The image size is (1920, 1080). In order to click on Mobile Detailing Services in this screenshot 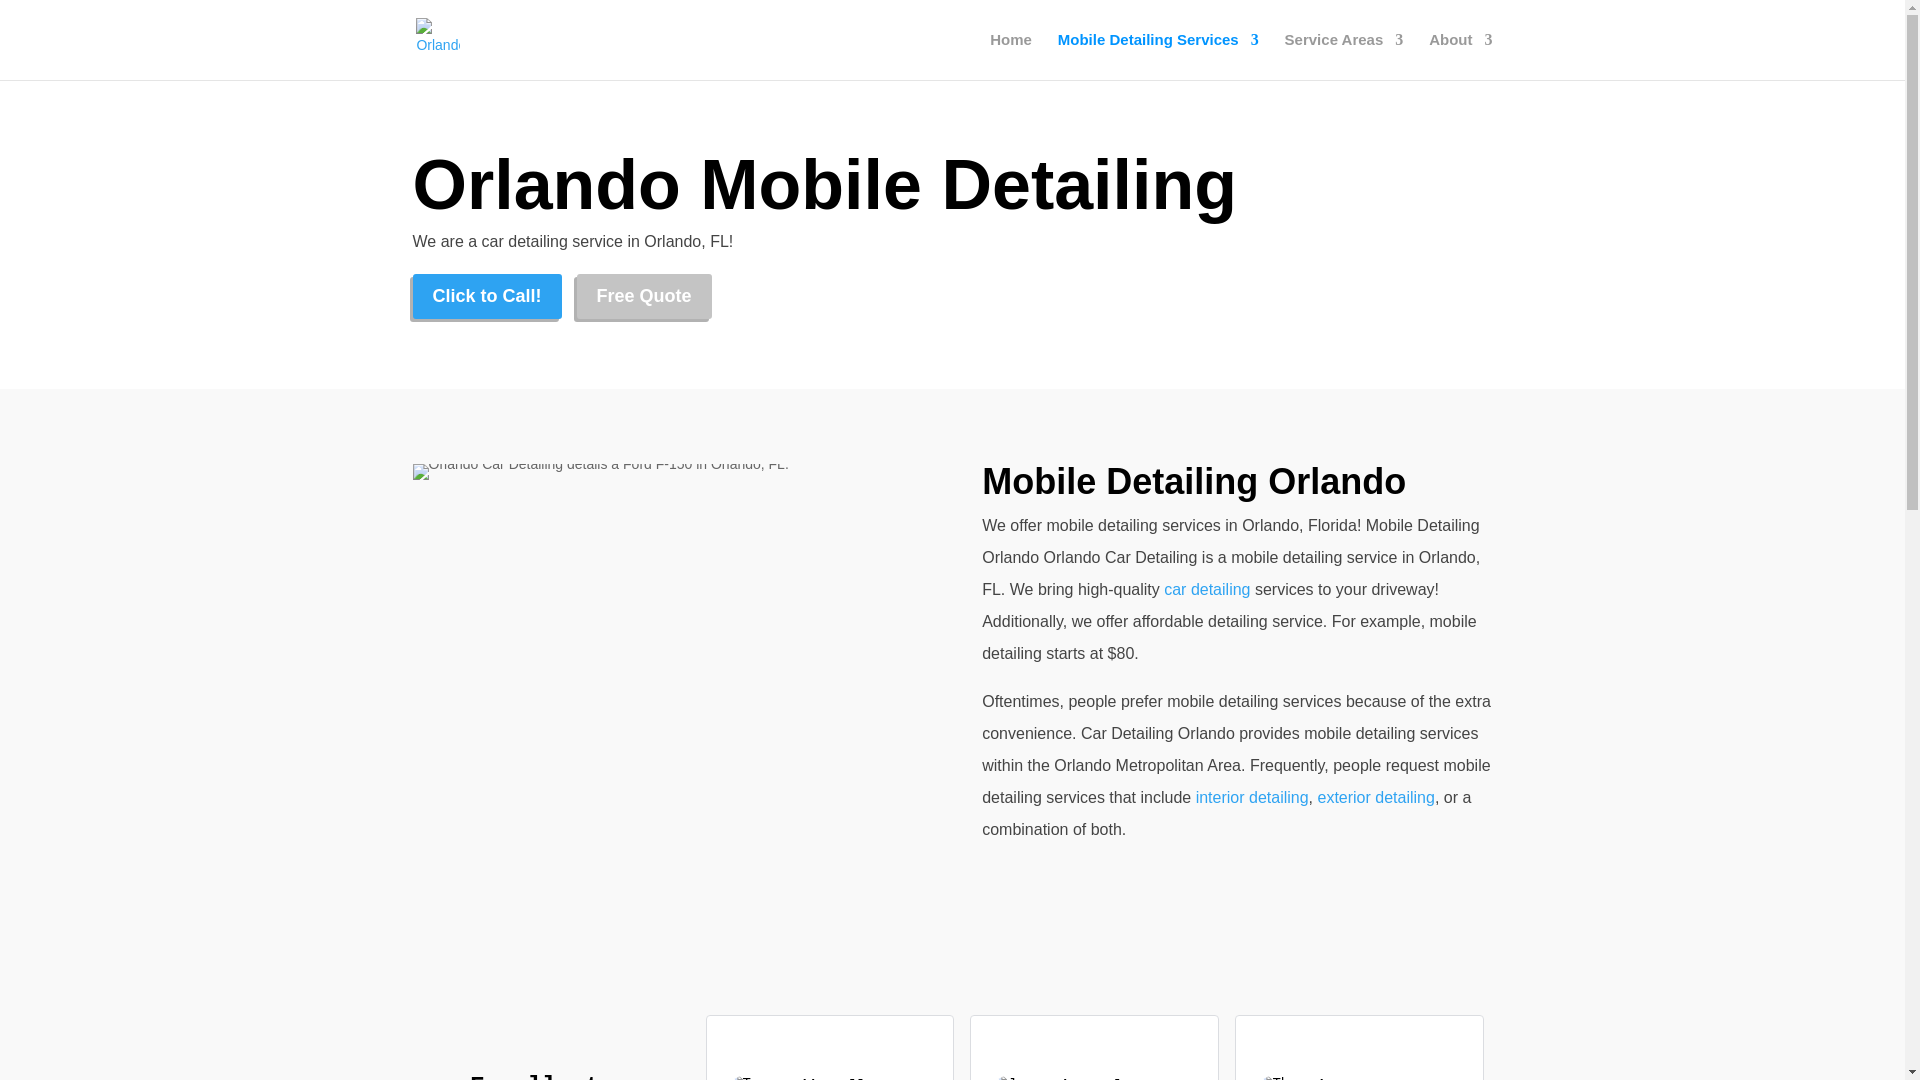, I will do `click(1158, 56)`.